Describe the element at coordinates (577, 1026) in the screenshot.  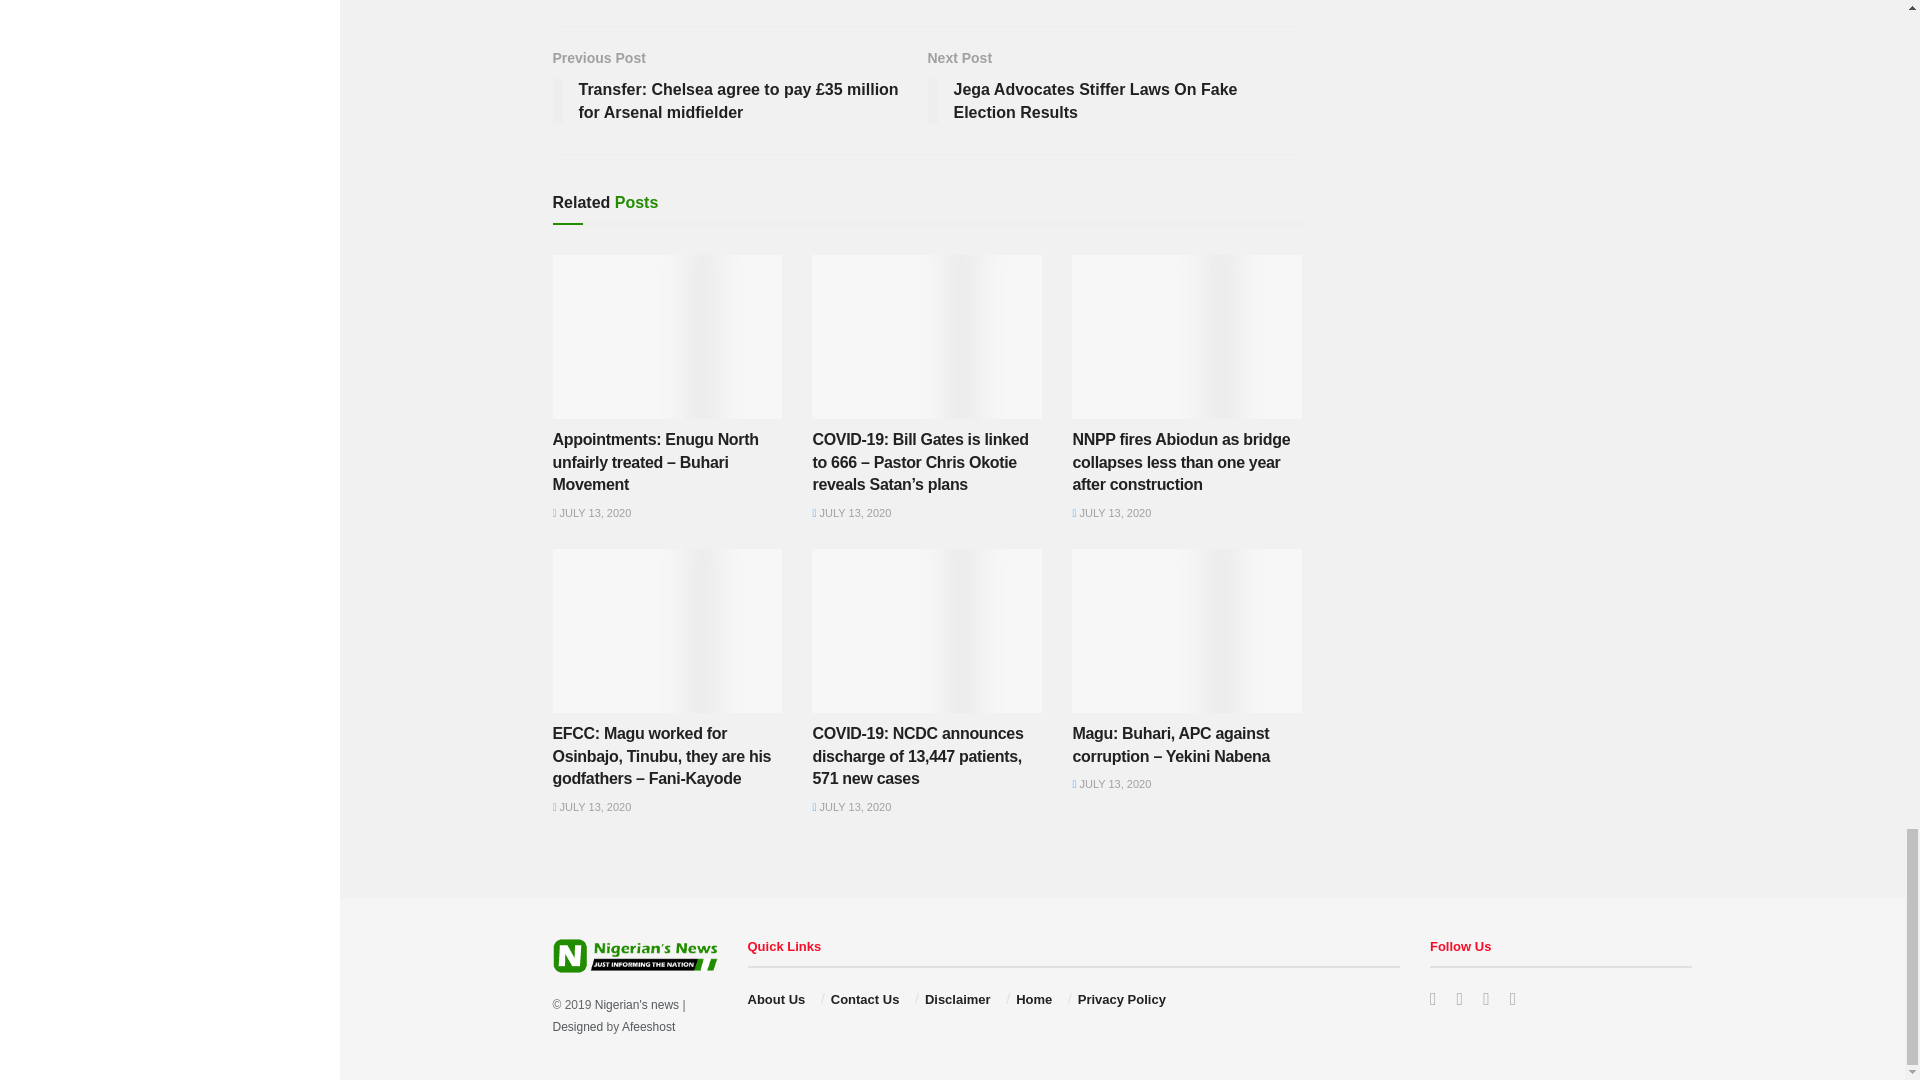
I see `Website Design in Nigeria` at that location.